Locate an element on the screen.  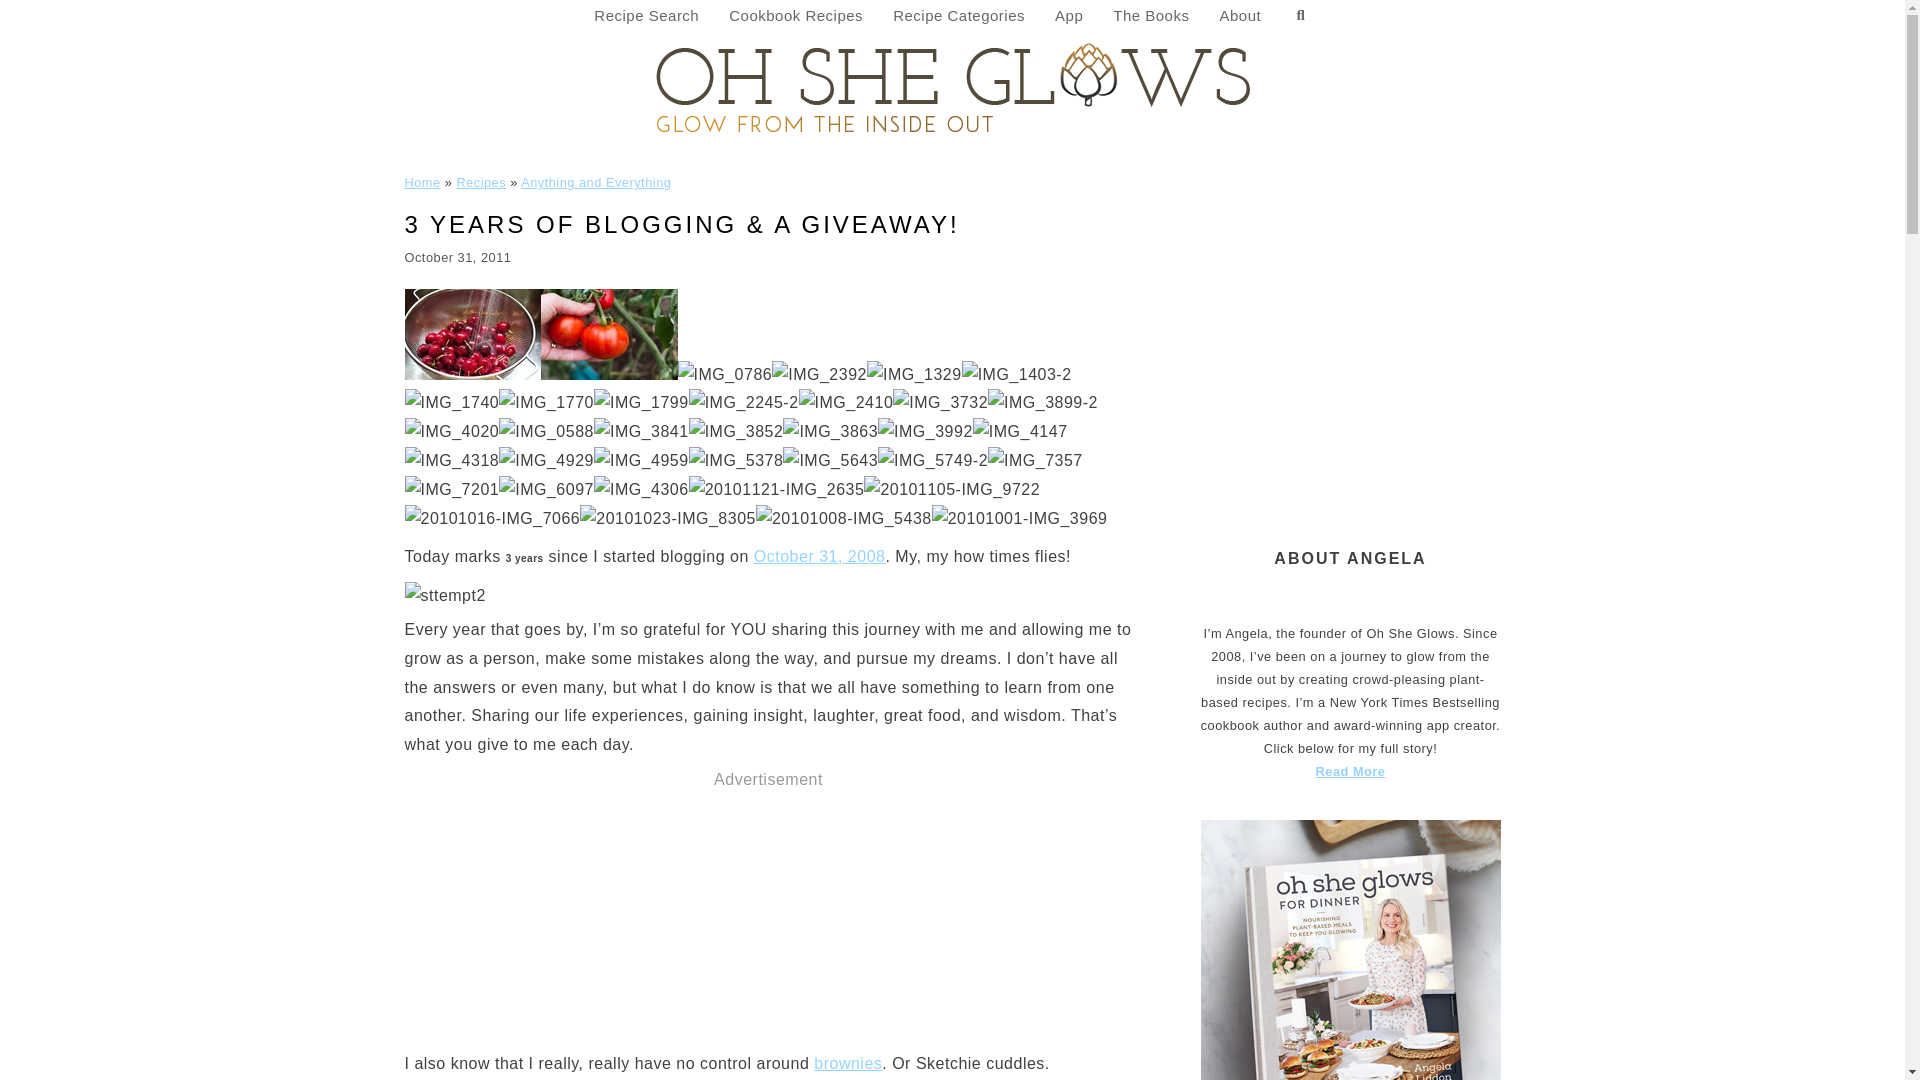
Anything and Everything is located at coordinates (595, 182).